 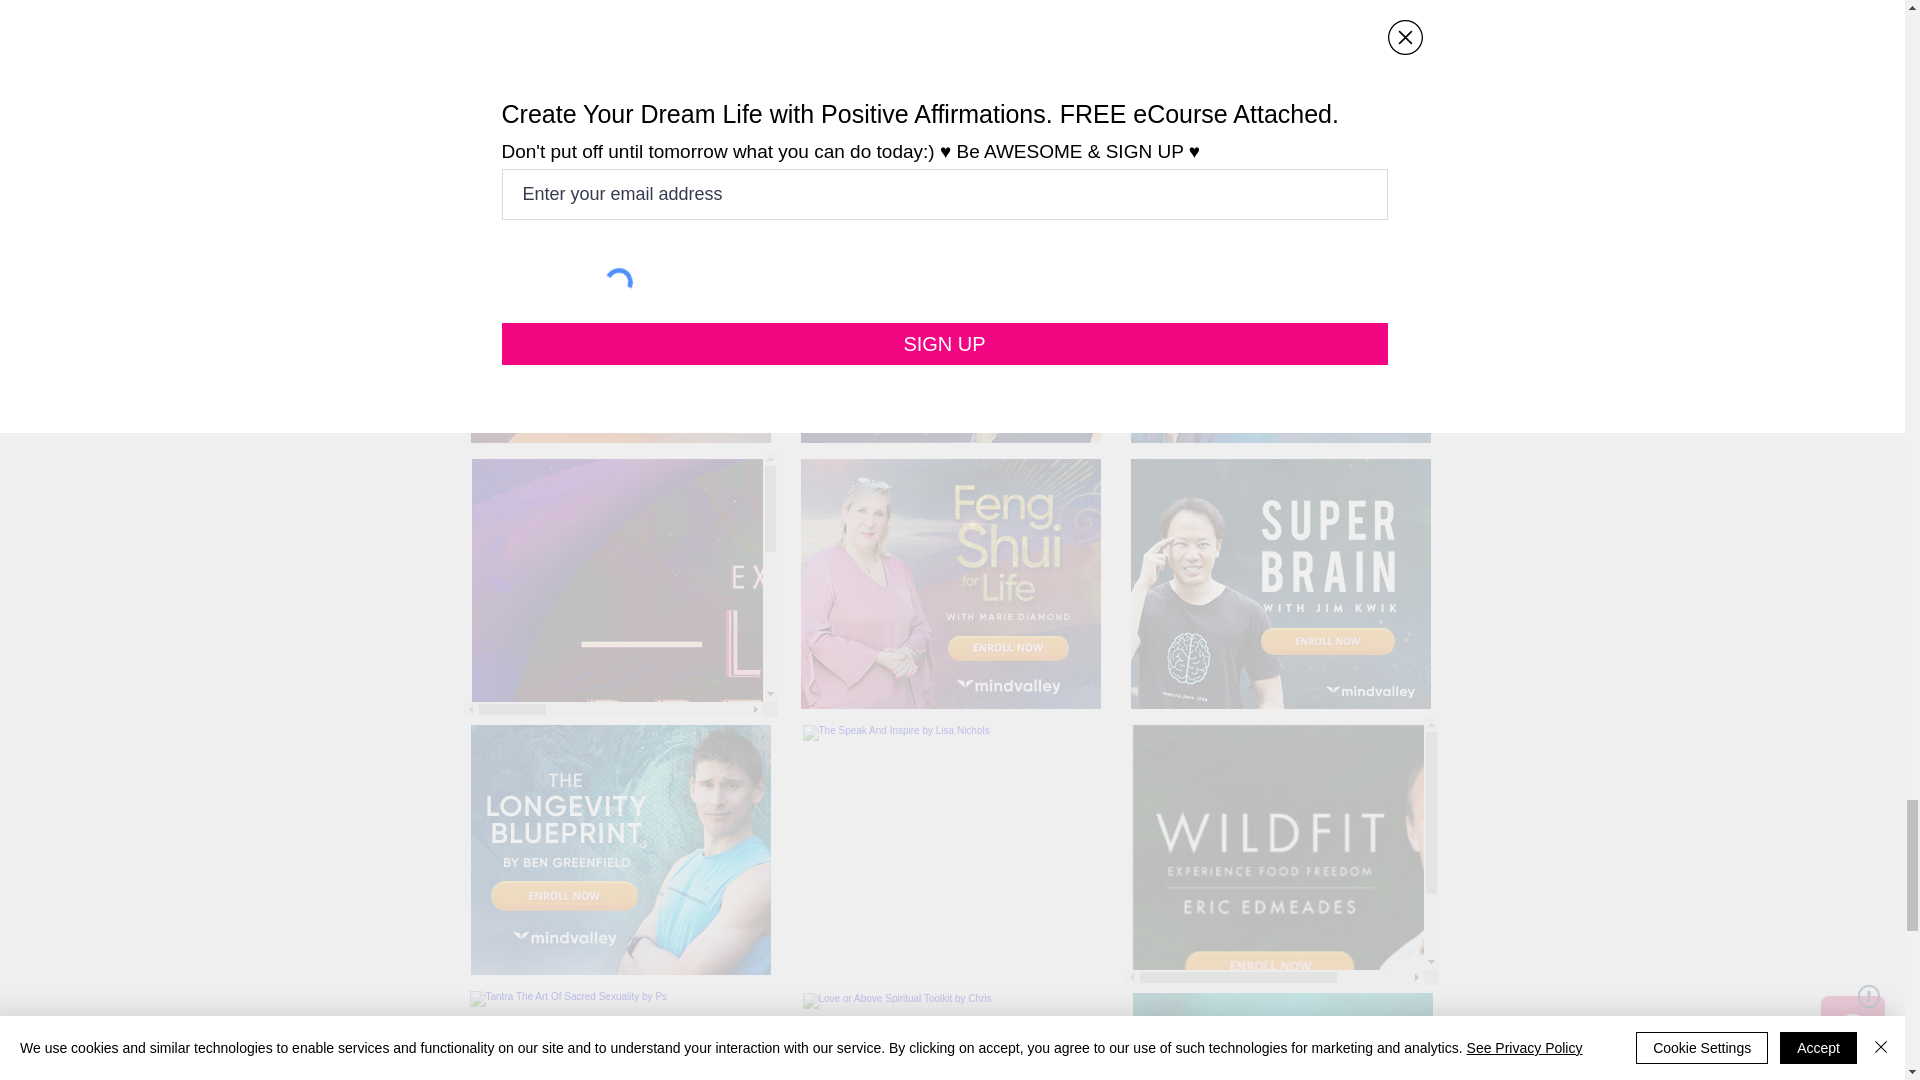 I want to click on The Speak And Inspire by Lisa Nichols, so click(x=952, y=850).